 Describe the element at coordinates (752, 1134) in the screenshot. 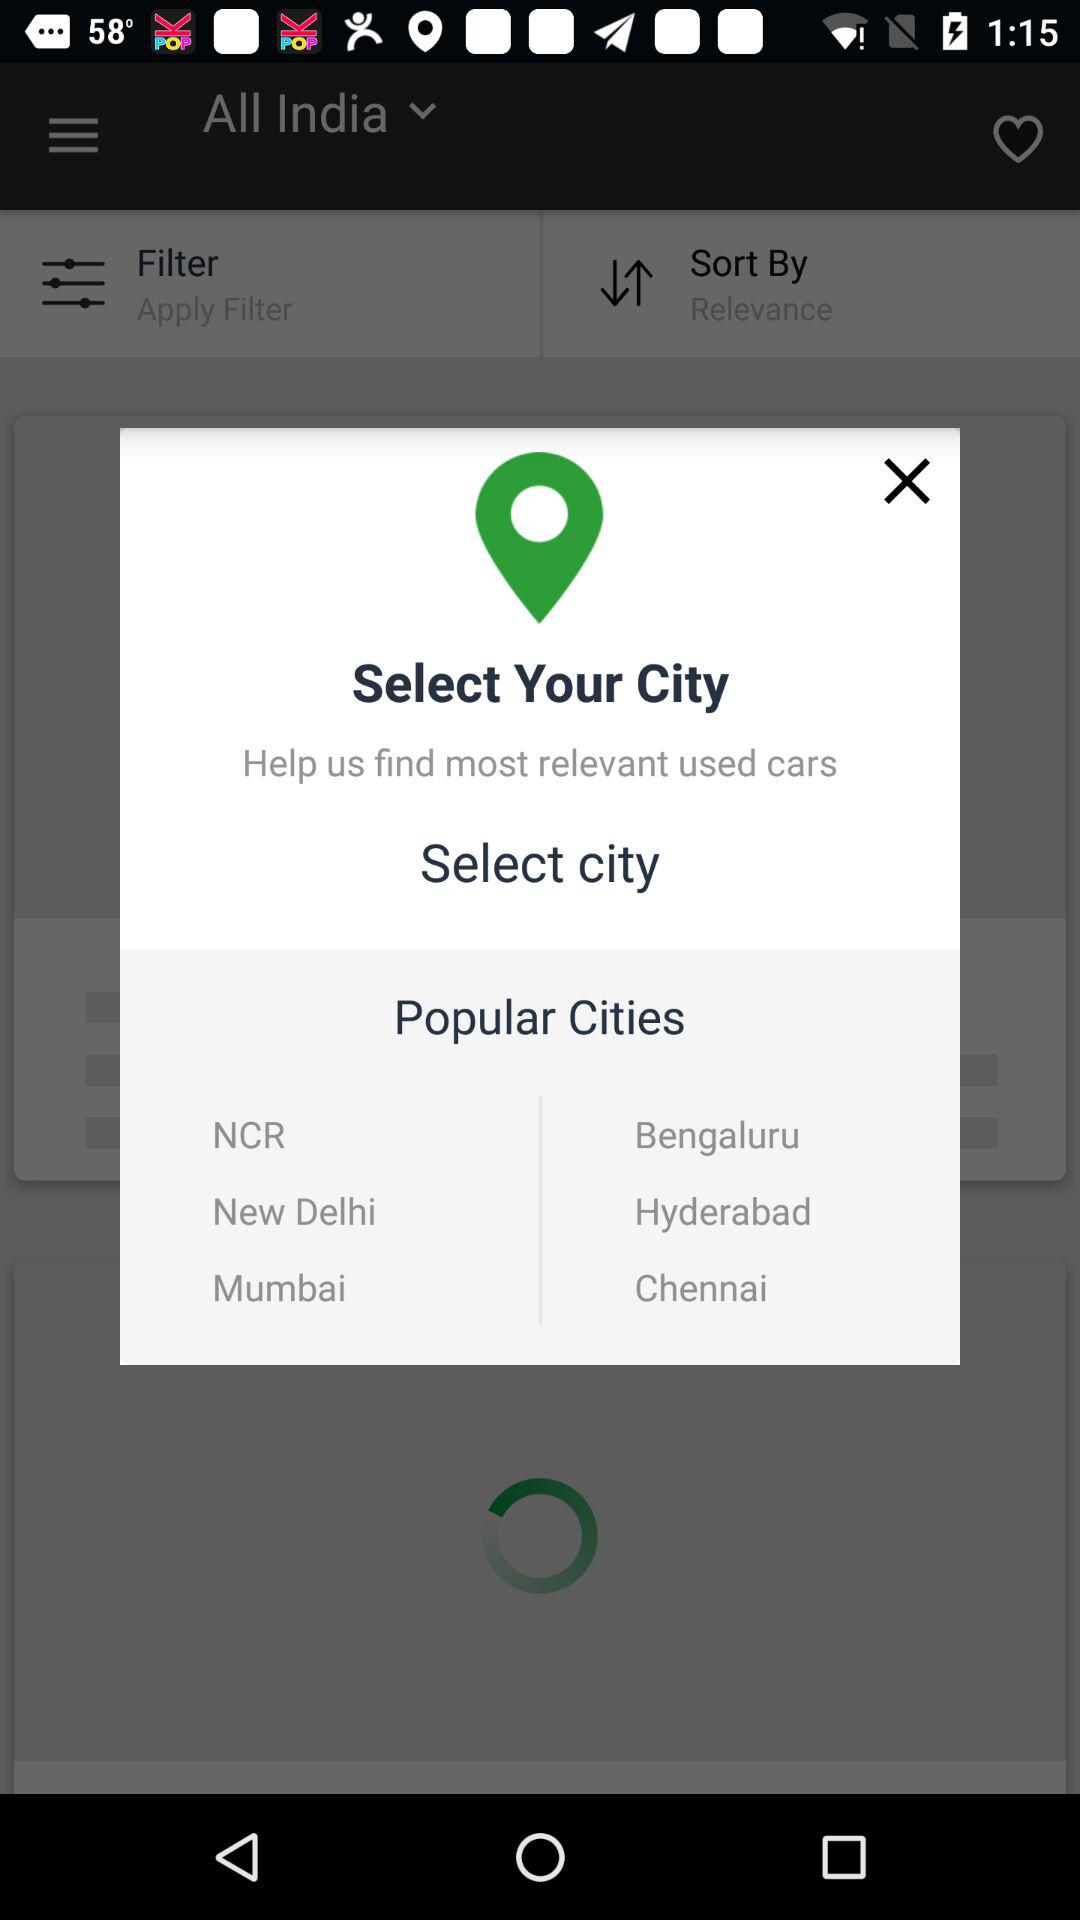

I see `press the bengaluru` at that location.